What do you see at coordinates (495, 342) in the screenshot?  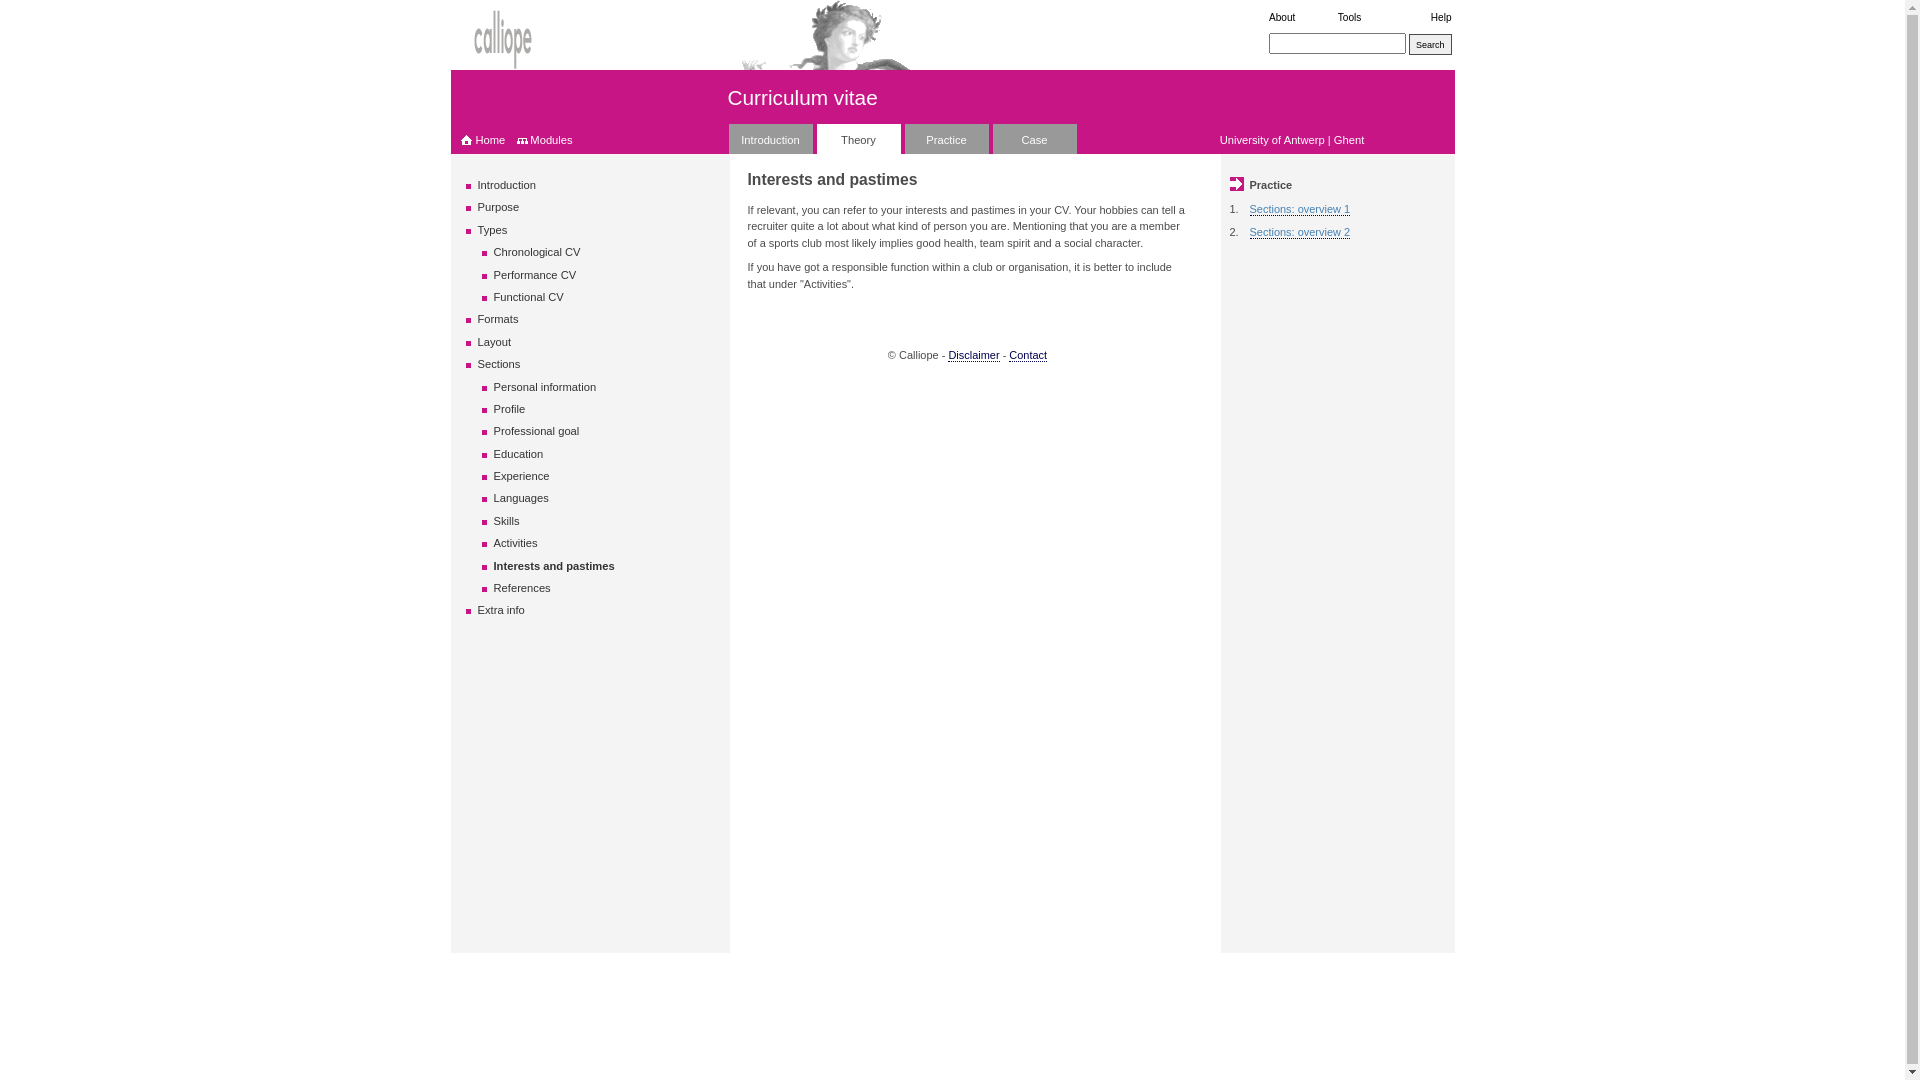 I see `Layout` at bounding box center [495, 342].